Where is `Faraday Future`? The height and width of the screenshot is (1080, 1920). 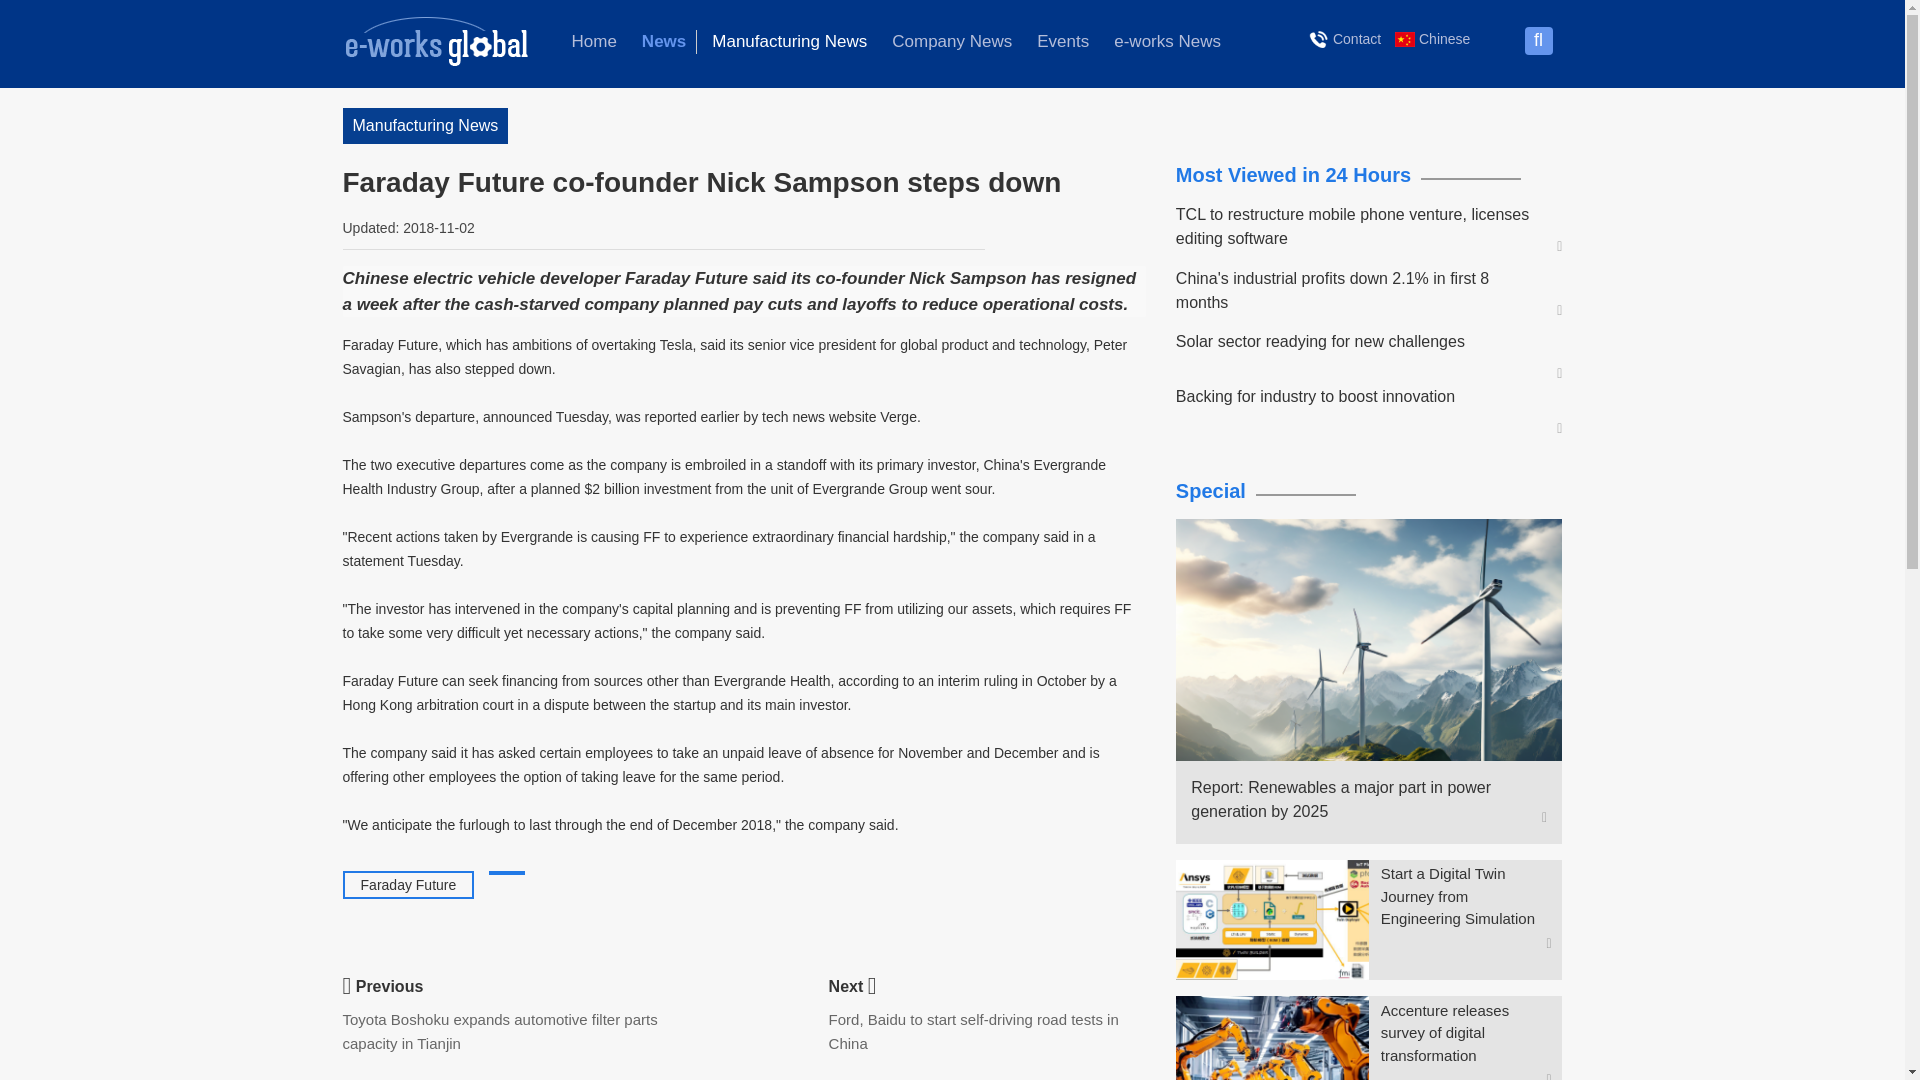 Faraday Future is located at coordinates (408, 884).